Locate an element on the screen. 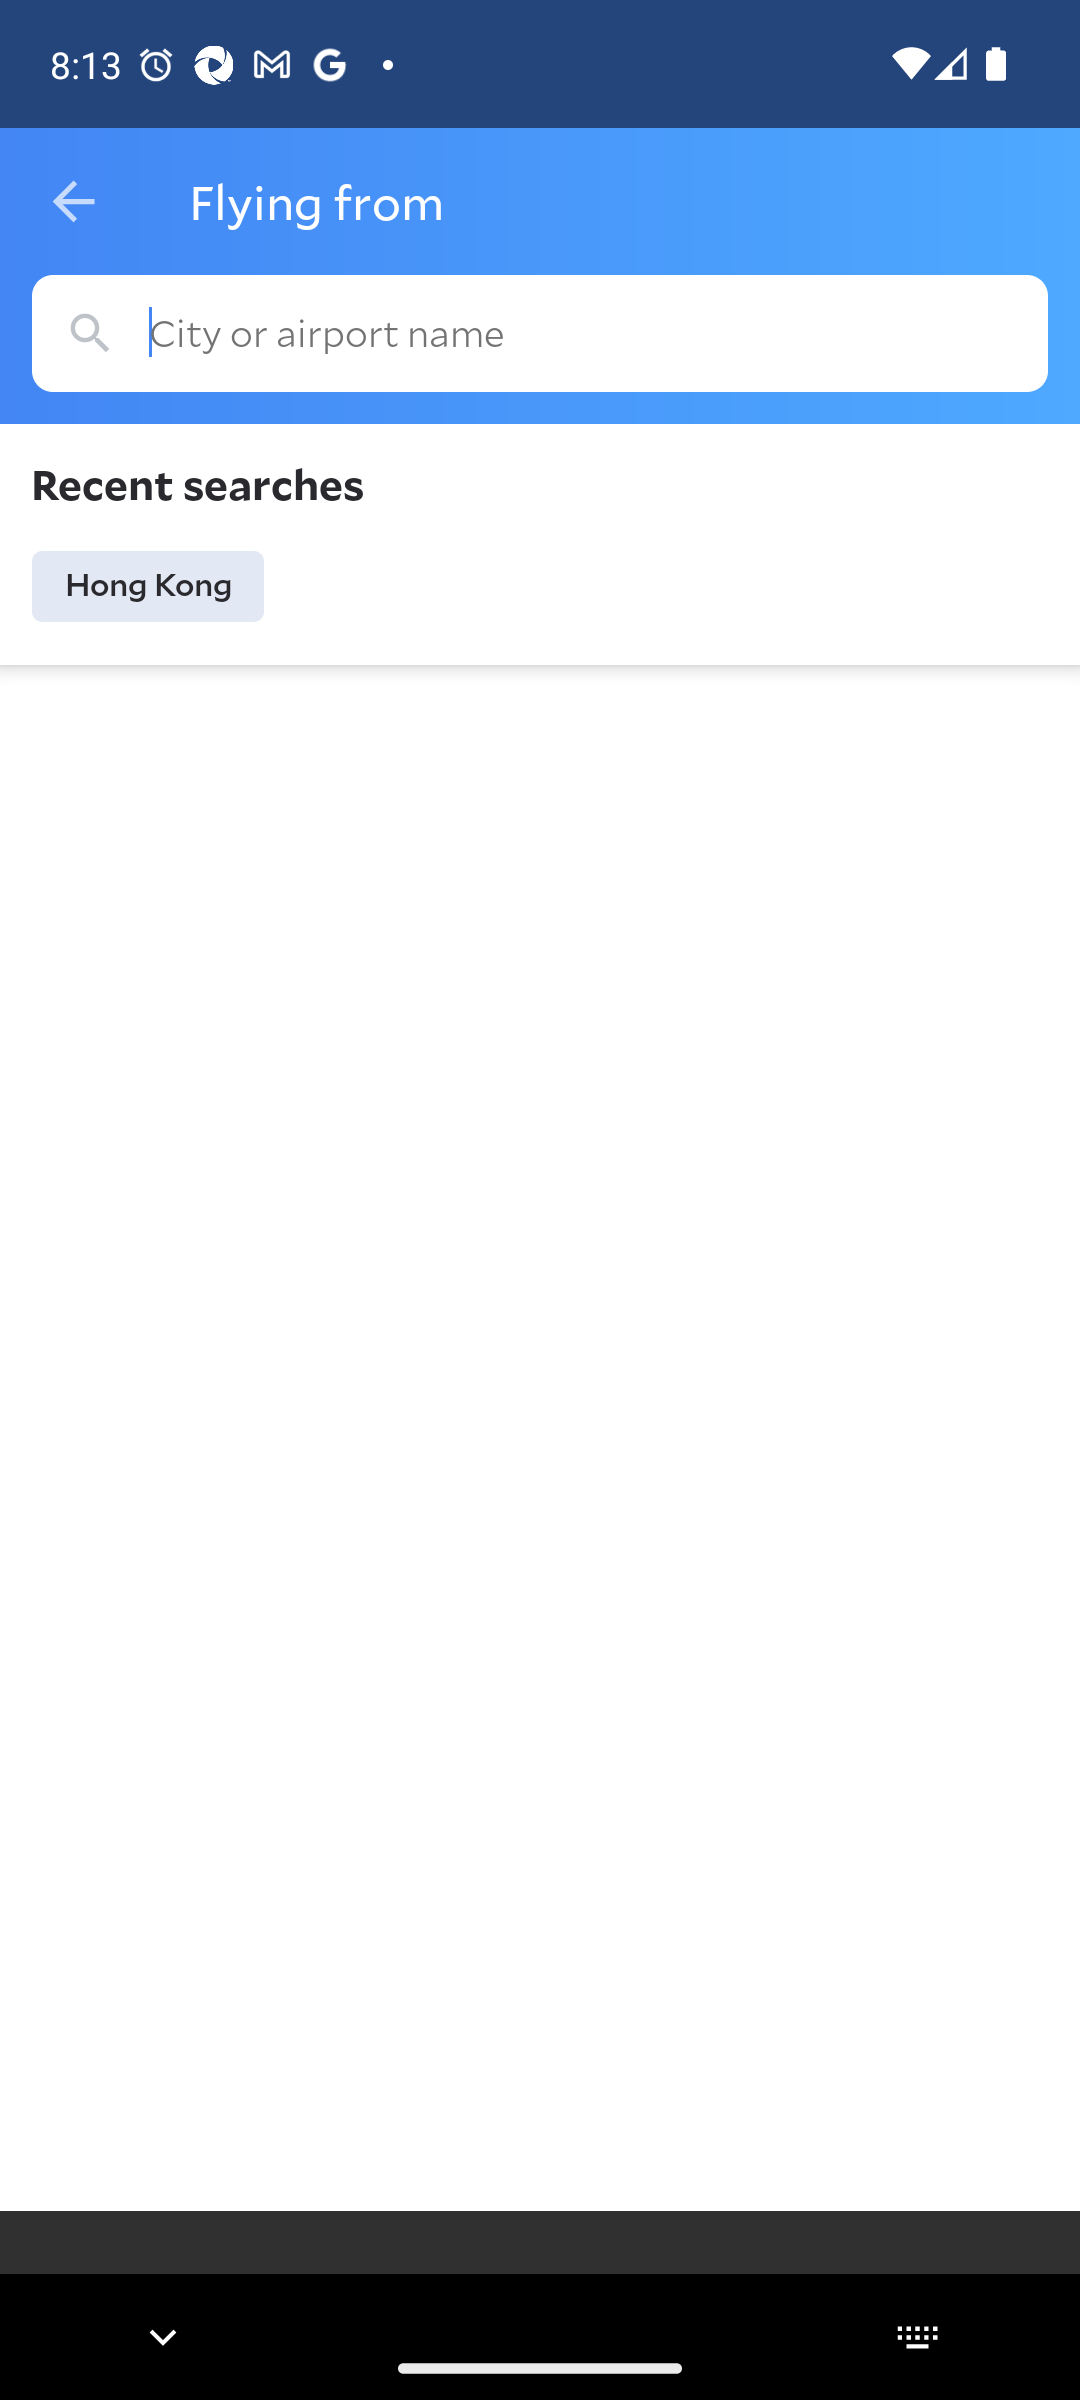 The height and width of the screenshot is (2400, 1080). Navigate up is located at coordinates (73, 202).